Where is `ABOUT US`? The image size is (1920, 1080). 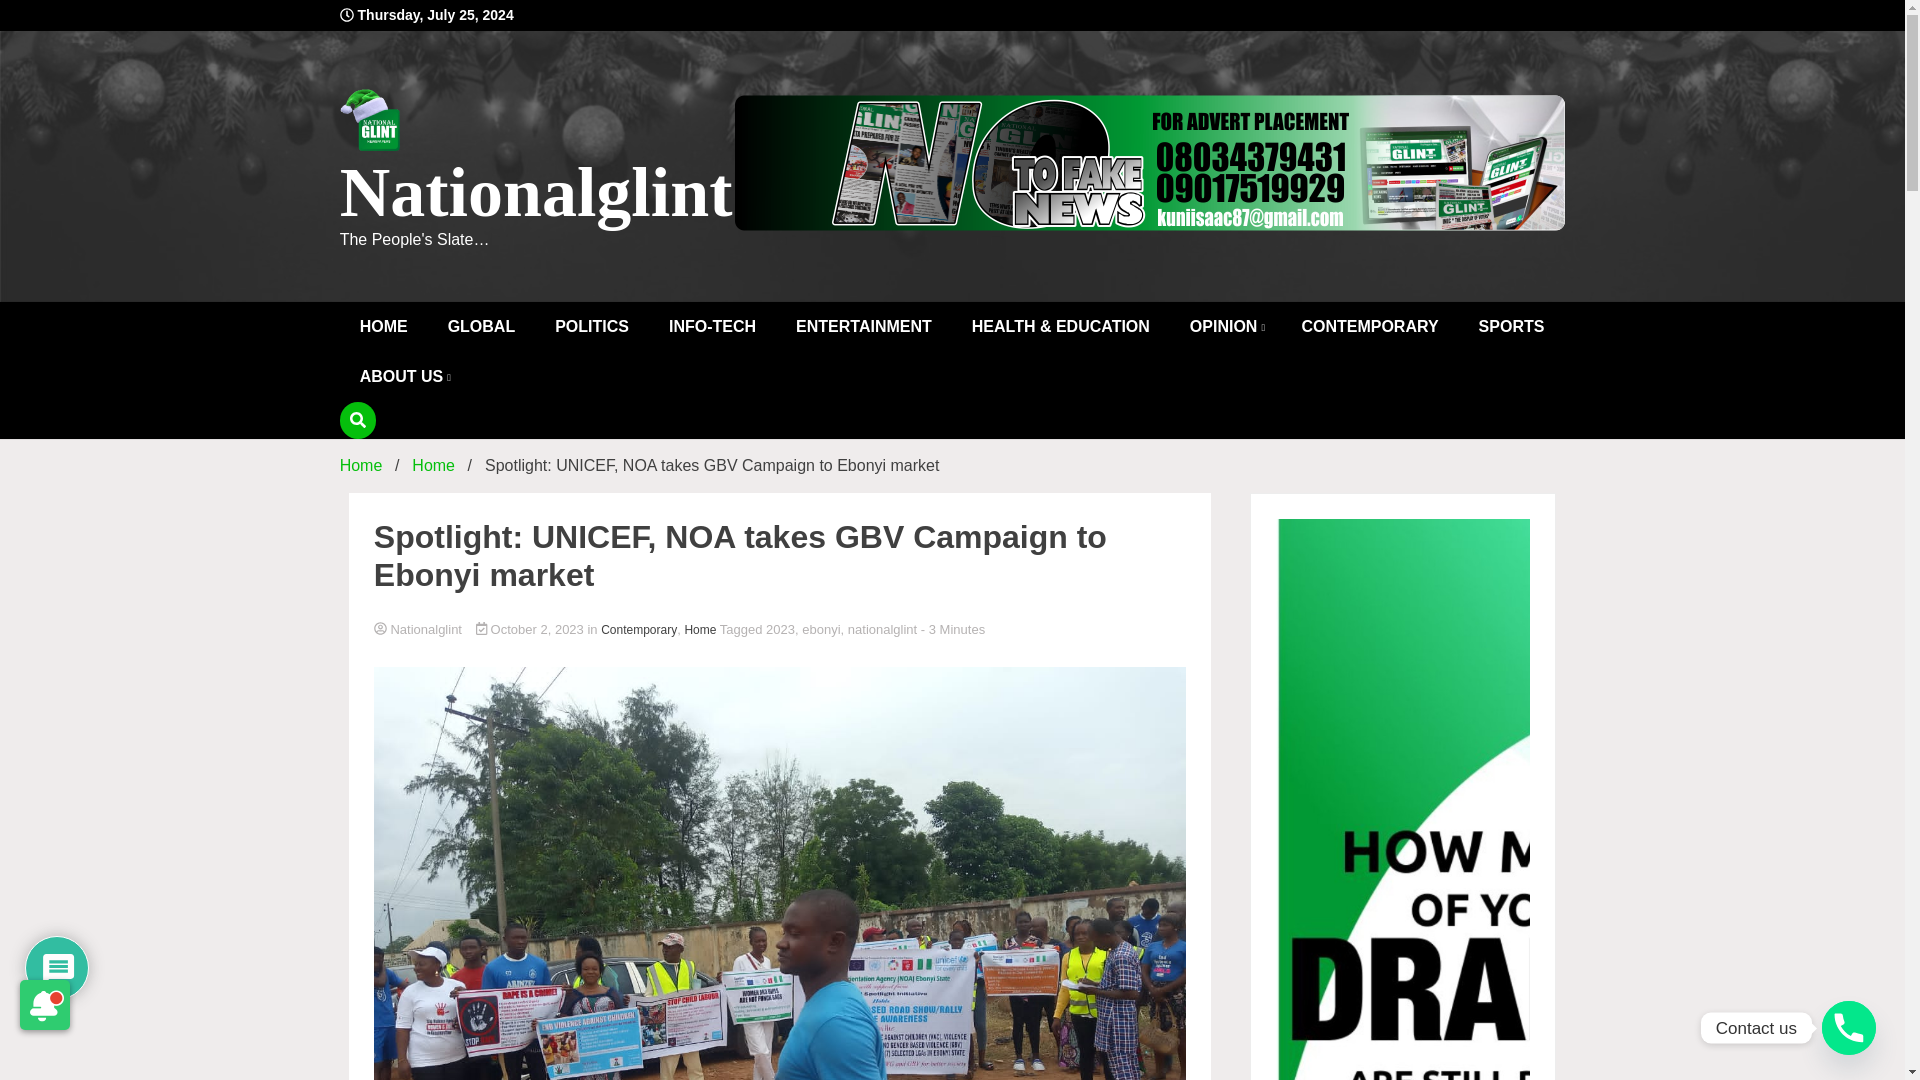
ABOUT US is located at coordinates (404, 376).